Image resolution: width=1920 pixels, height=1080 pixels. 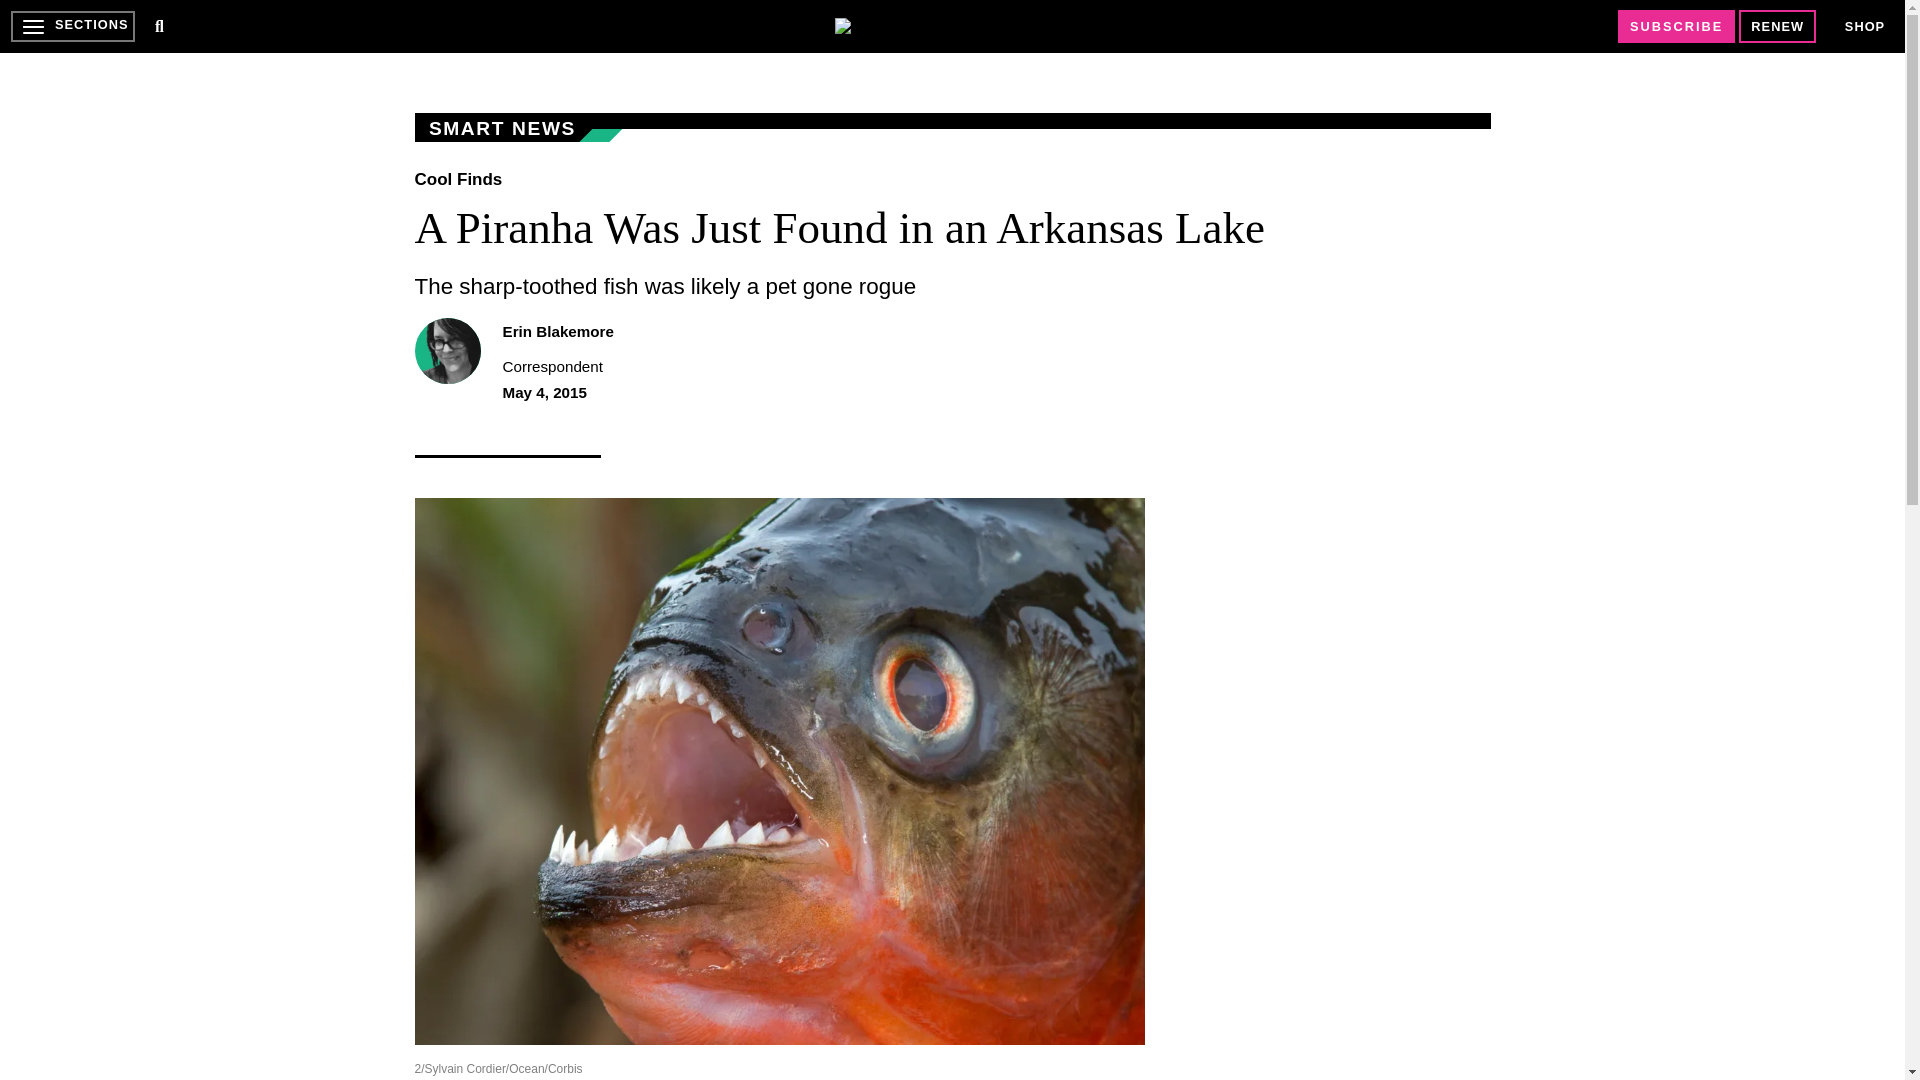 What do you see at coordinates (72, 26) in the screenshot?
I see `SECTIONS` at bounding box center [72, 26].